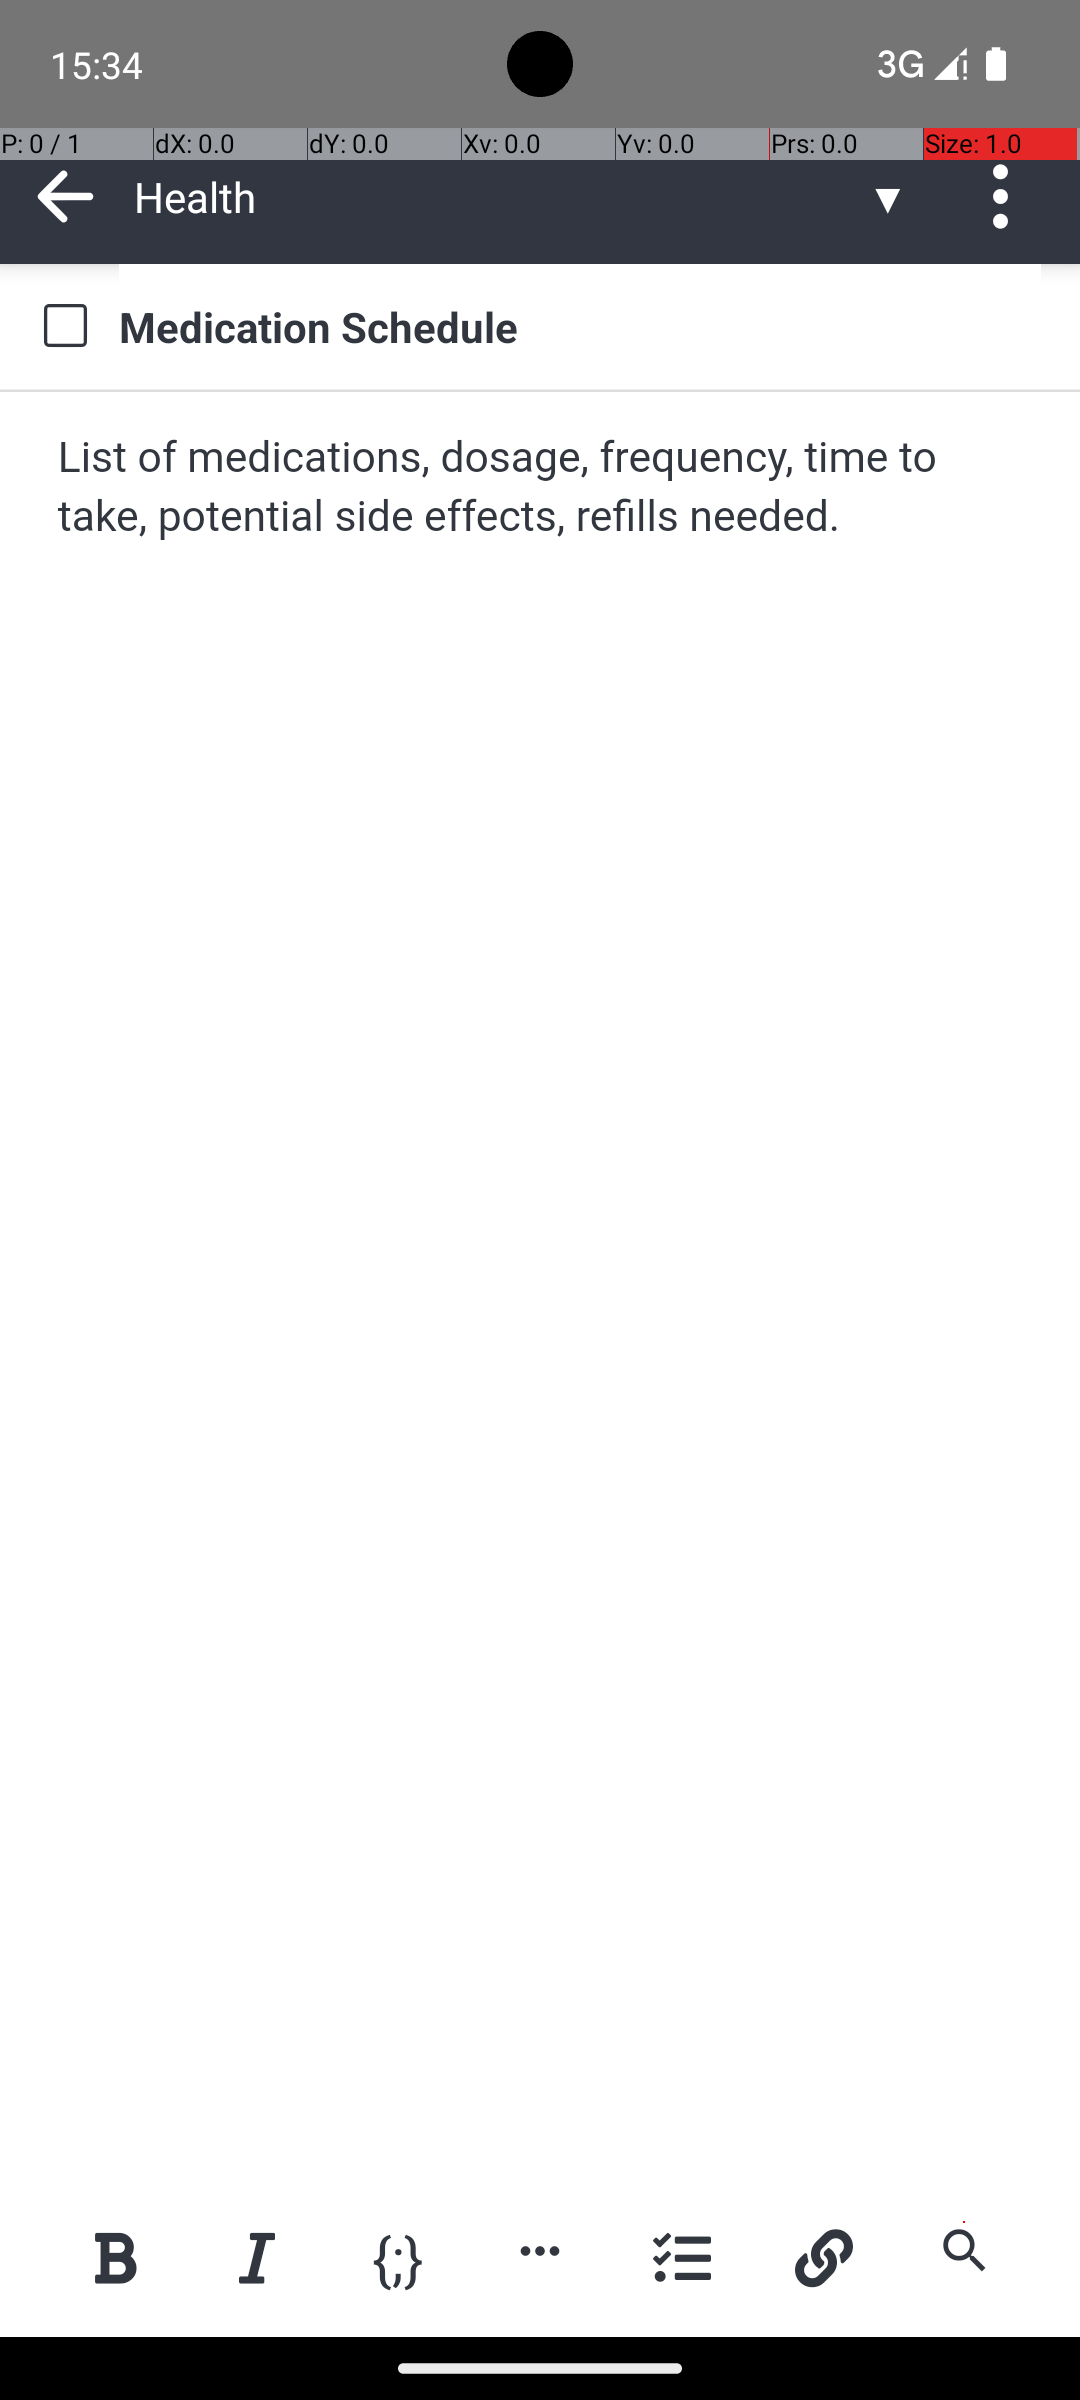 The width and height of the screenshot is (1080, 2400). I want to click on Find and replace, so click(964, 2250).